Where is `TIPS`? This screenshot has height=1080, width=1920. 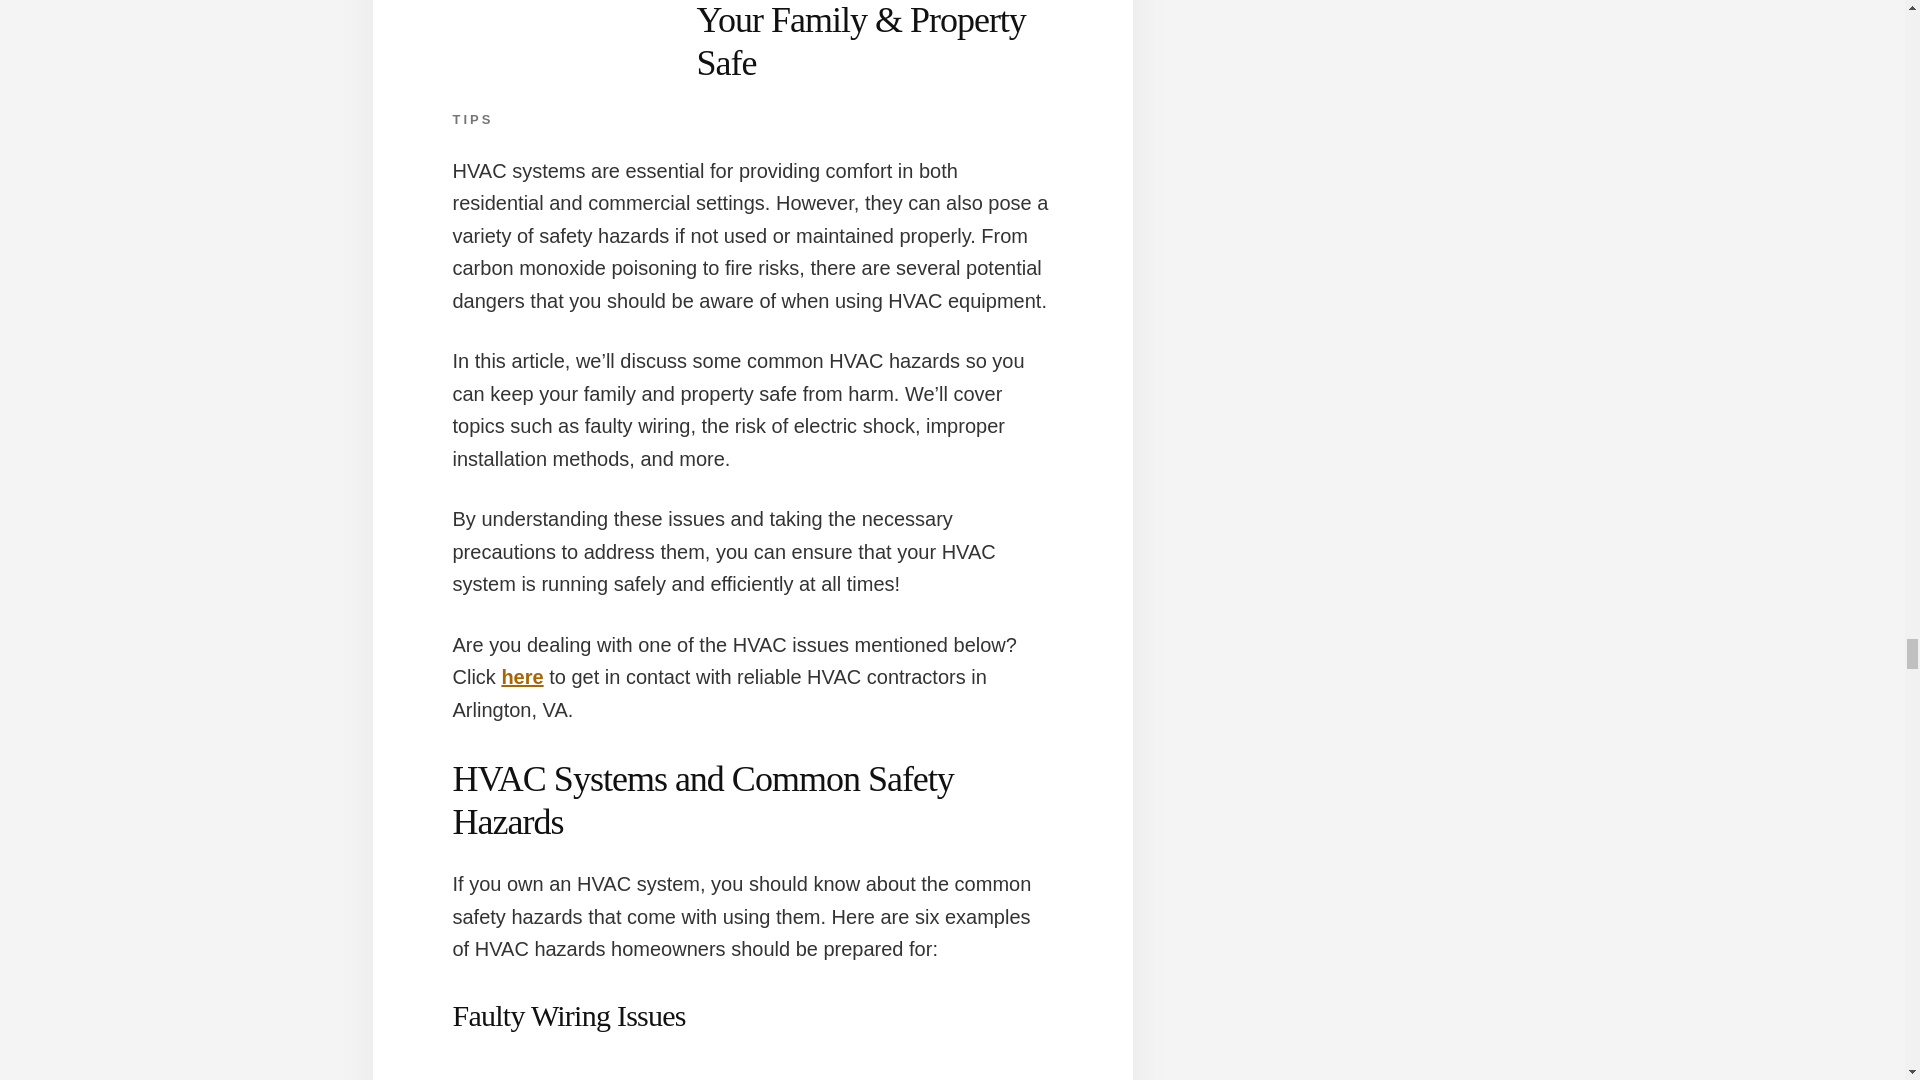 TIPS is located at coordinates (472, 120).